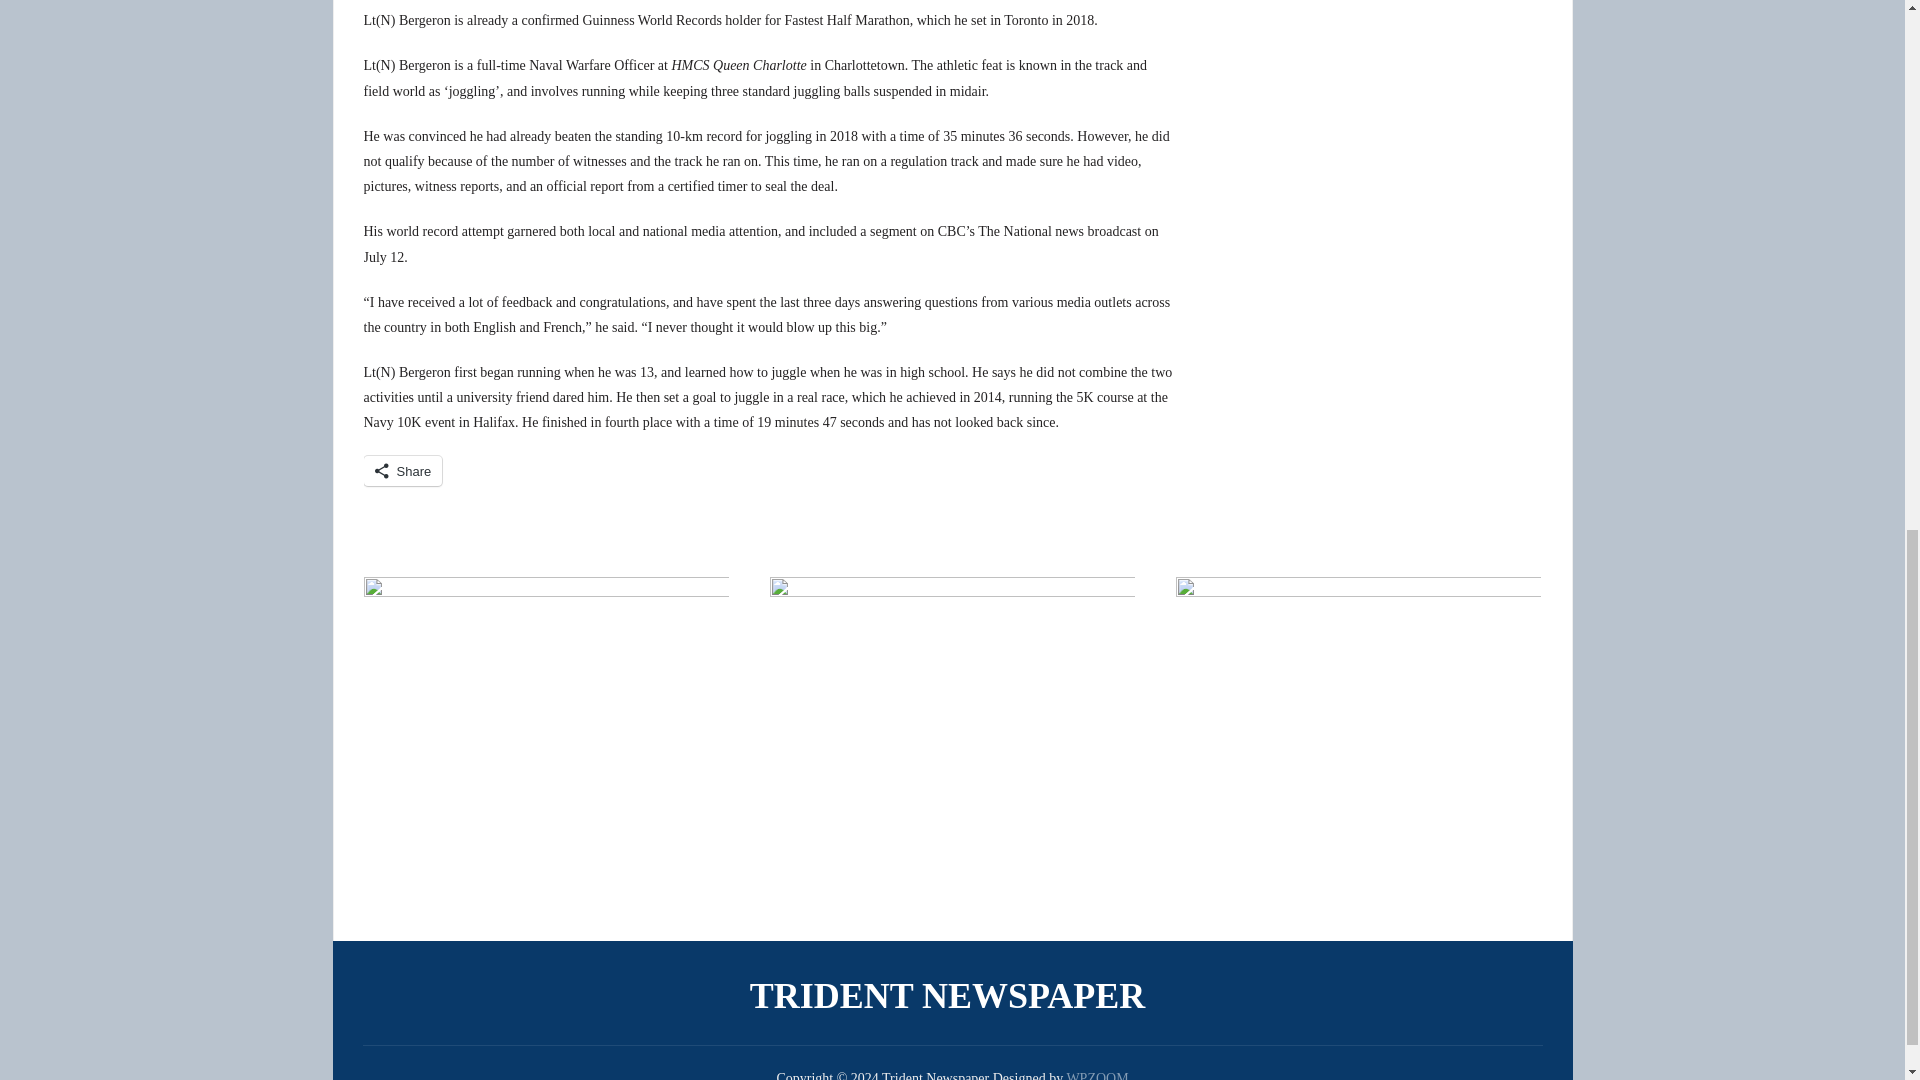 The height and width of the screenshot is (1080, 1920). I want to click on WPZOOM WordPress Themes, so click(1096, 1076).